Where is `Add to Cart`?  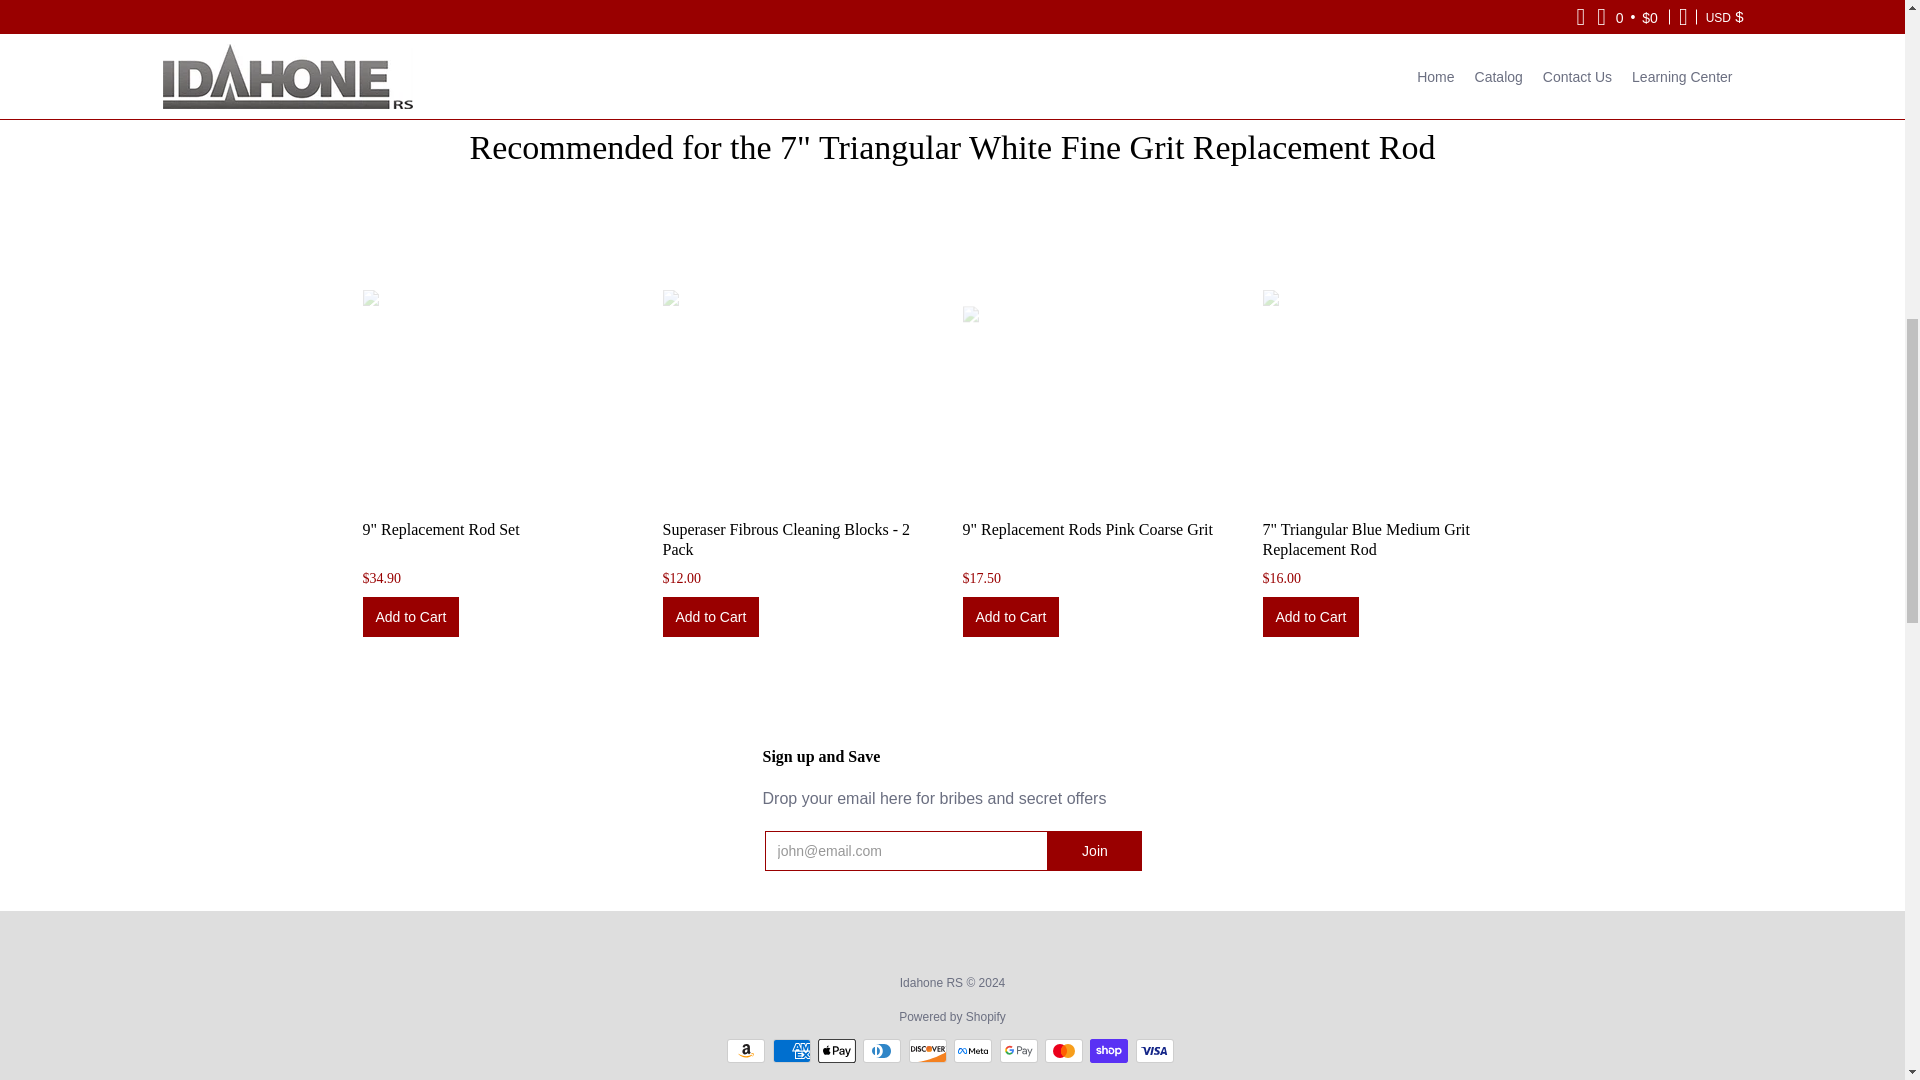 Add to Cart is located at coordinates (710, 617).